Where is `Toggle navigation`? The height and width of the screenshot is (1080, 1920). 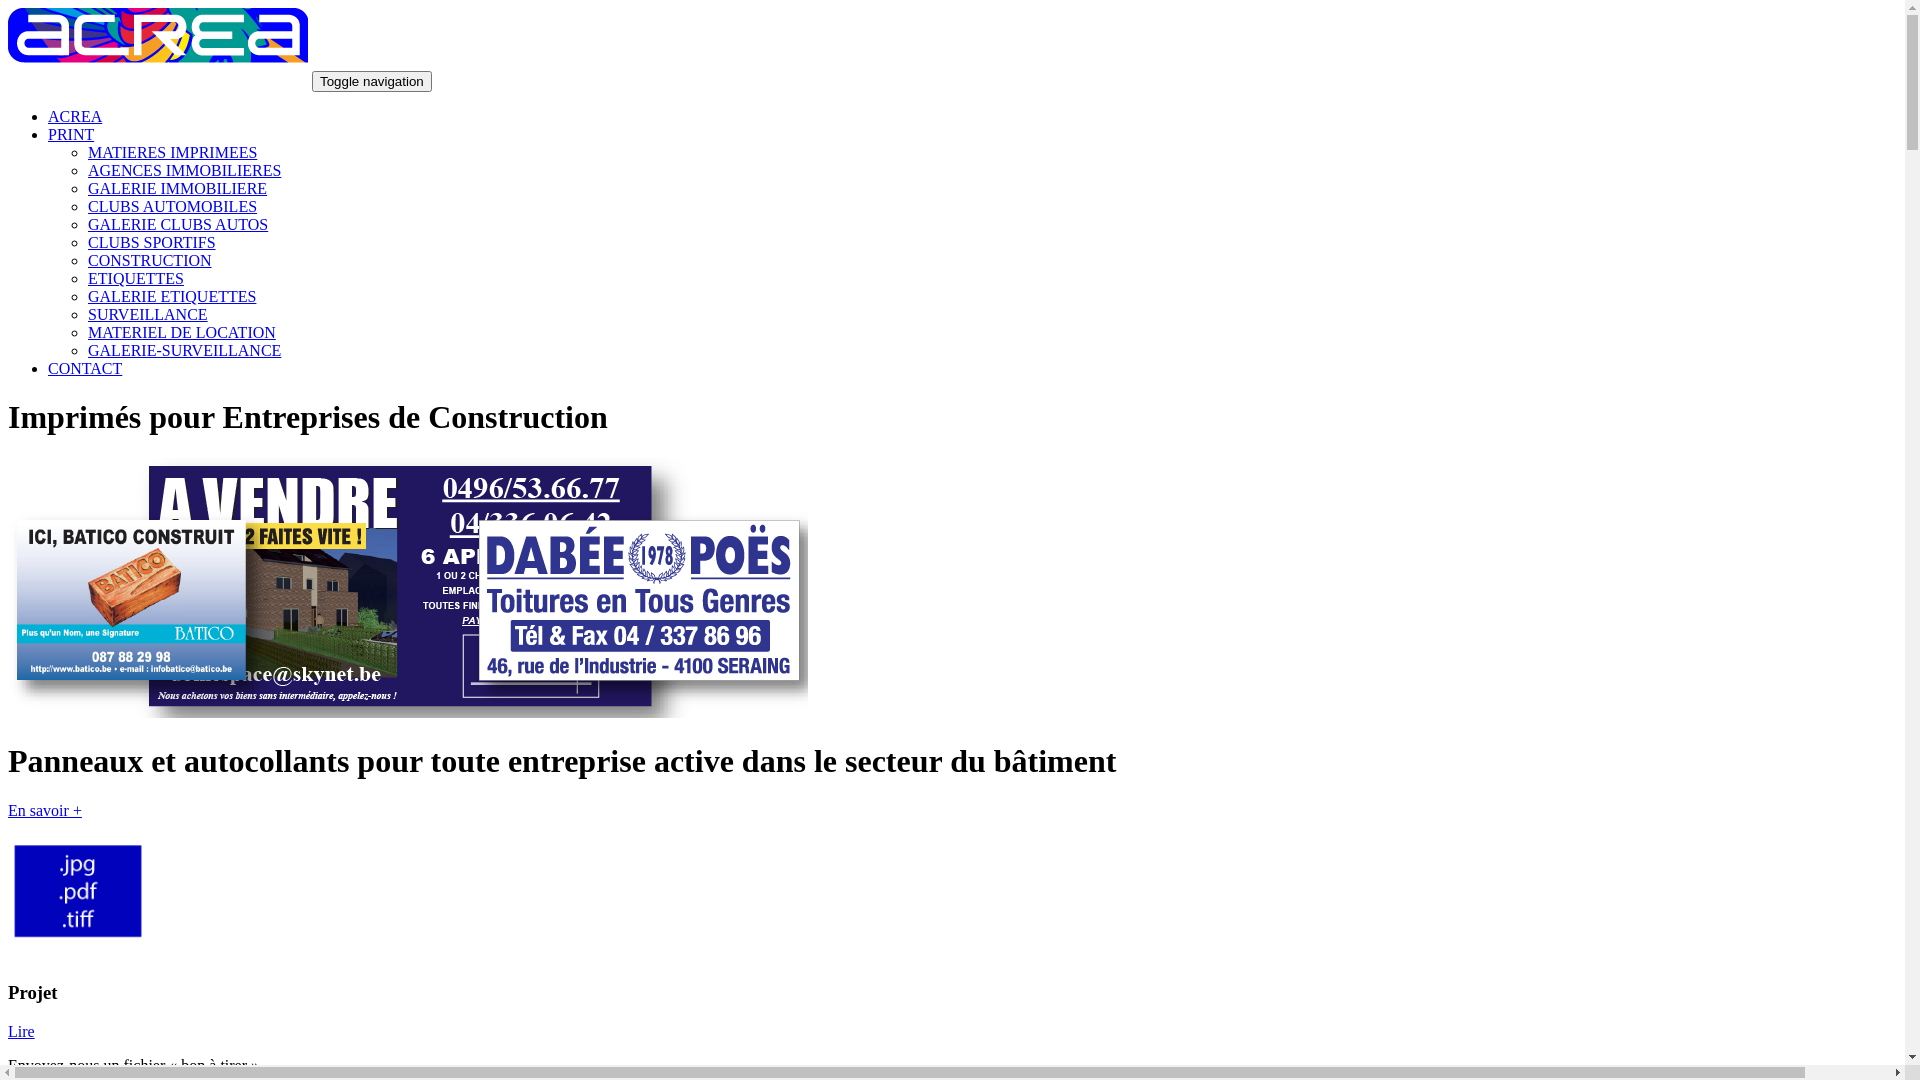 Toggle navigation is located at coordinates (372, 82).